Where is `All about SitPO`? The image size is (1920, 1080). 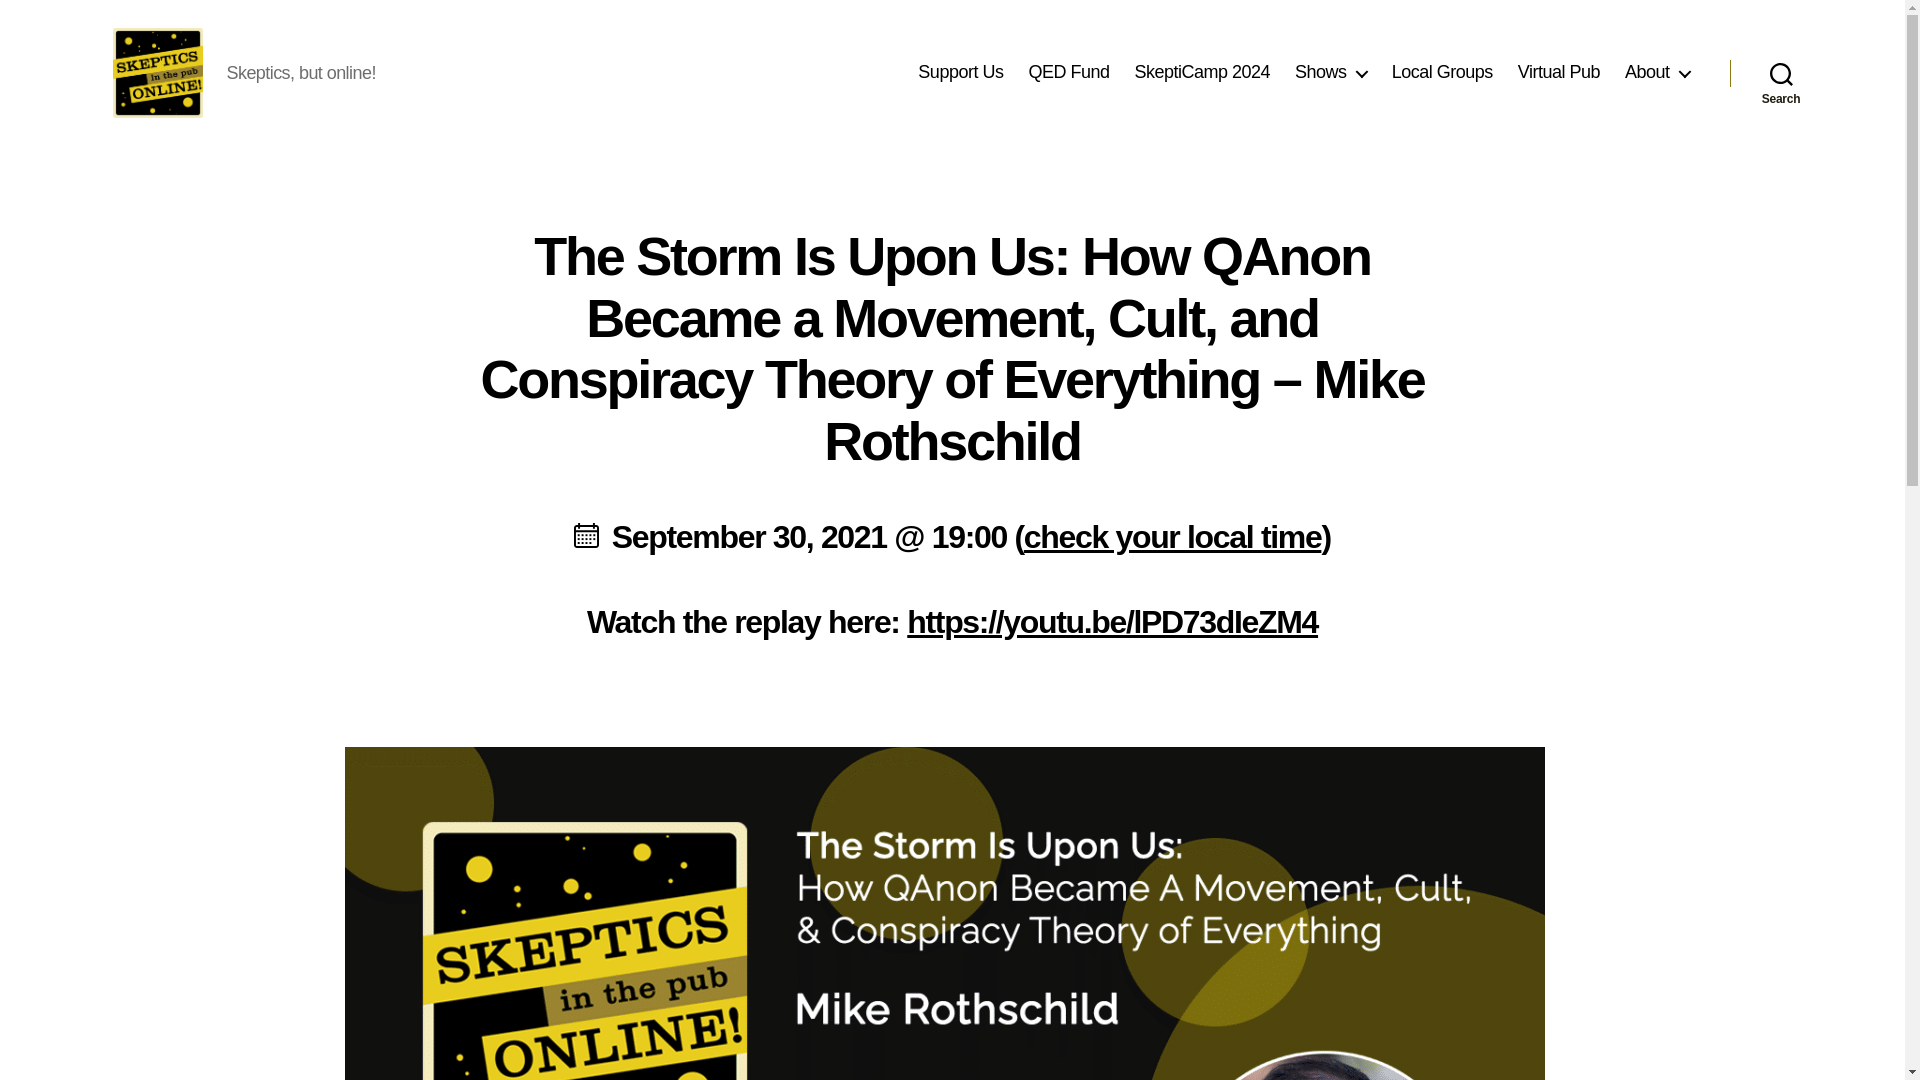 All about SitPO is located at coordinates (1656, 72).